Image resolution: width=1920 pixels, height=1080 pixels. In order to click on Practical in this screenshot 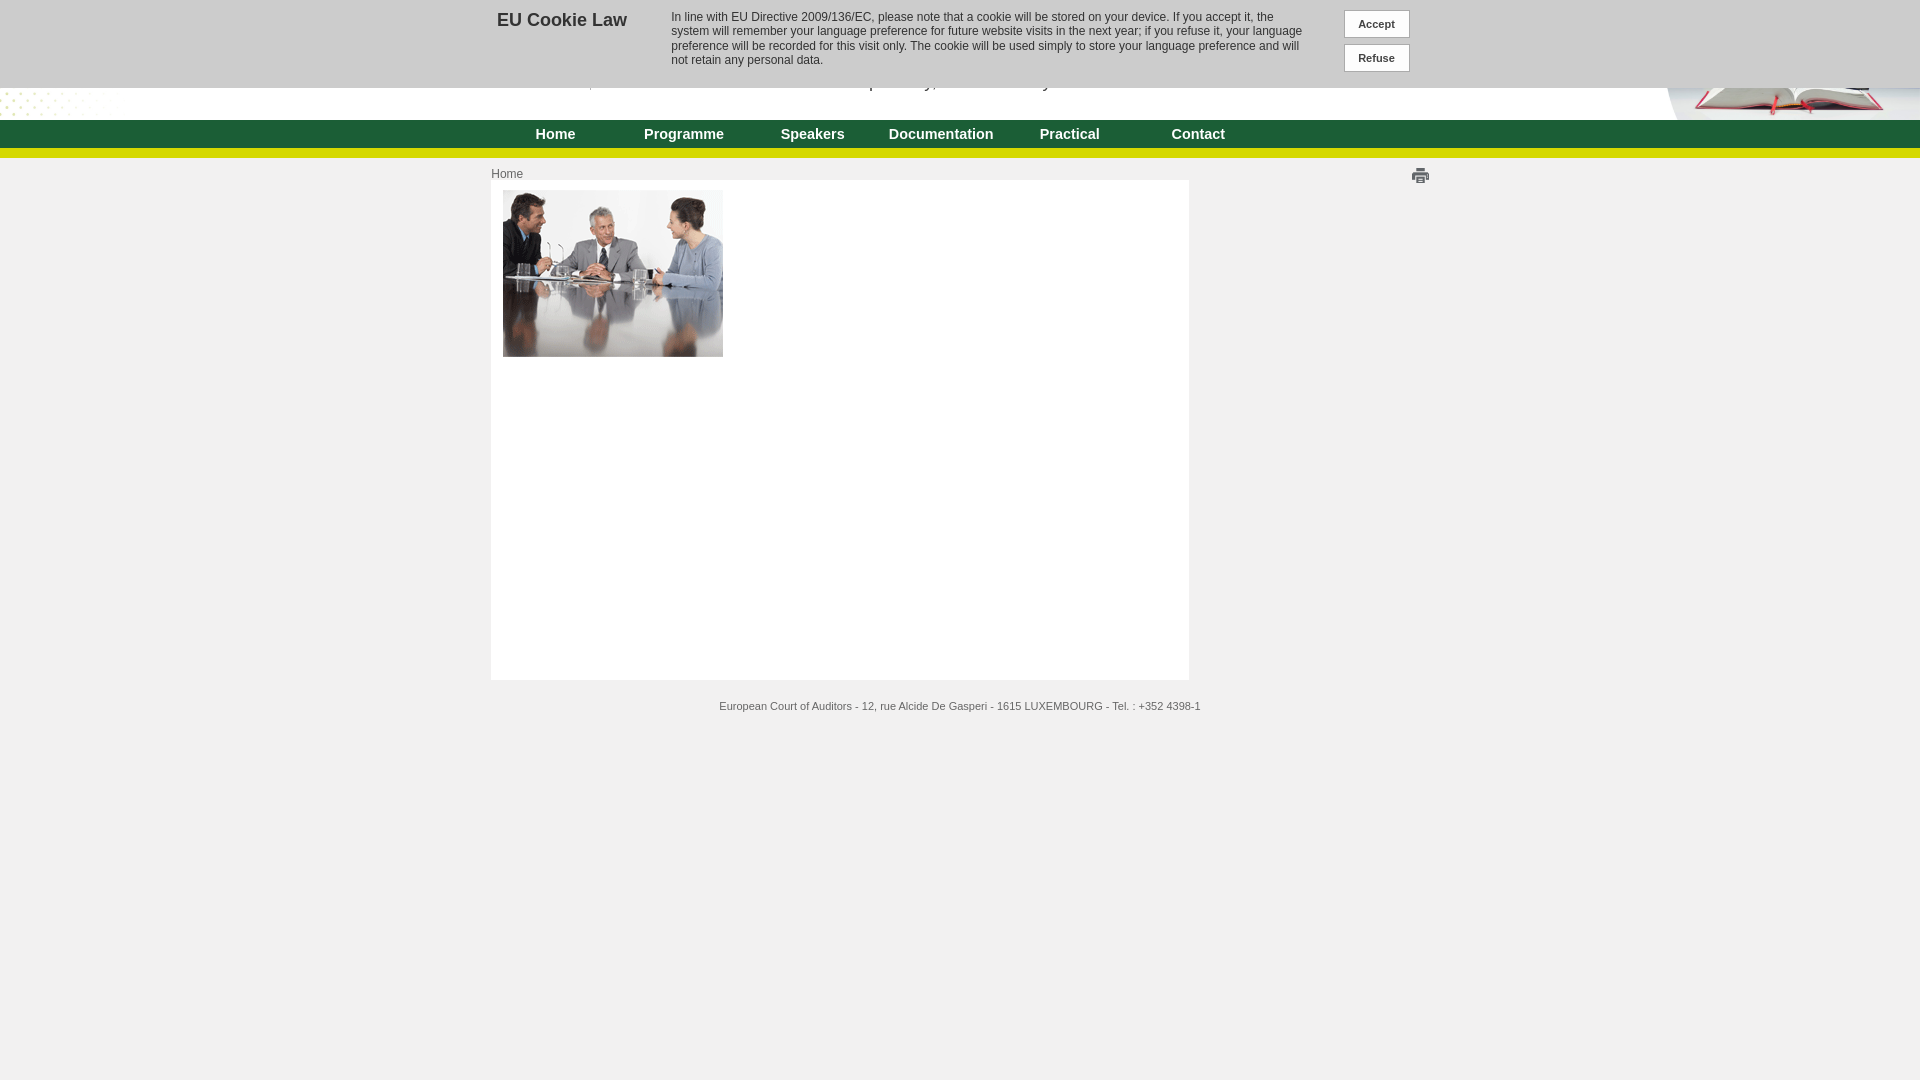, I will do `click(1069, 133)`.